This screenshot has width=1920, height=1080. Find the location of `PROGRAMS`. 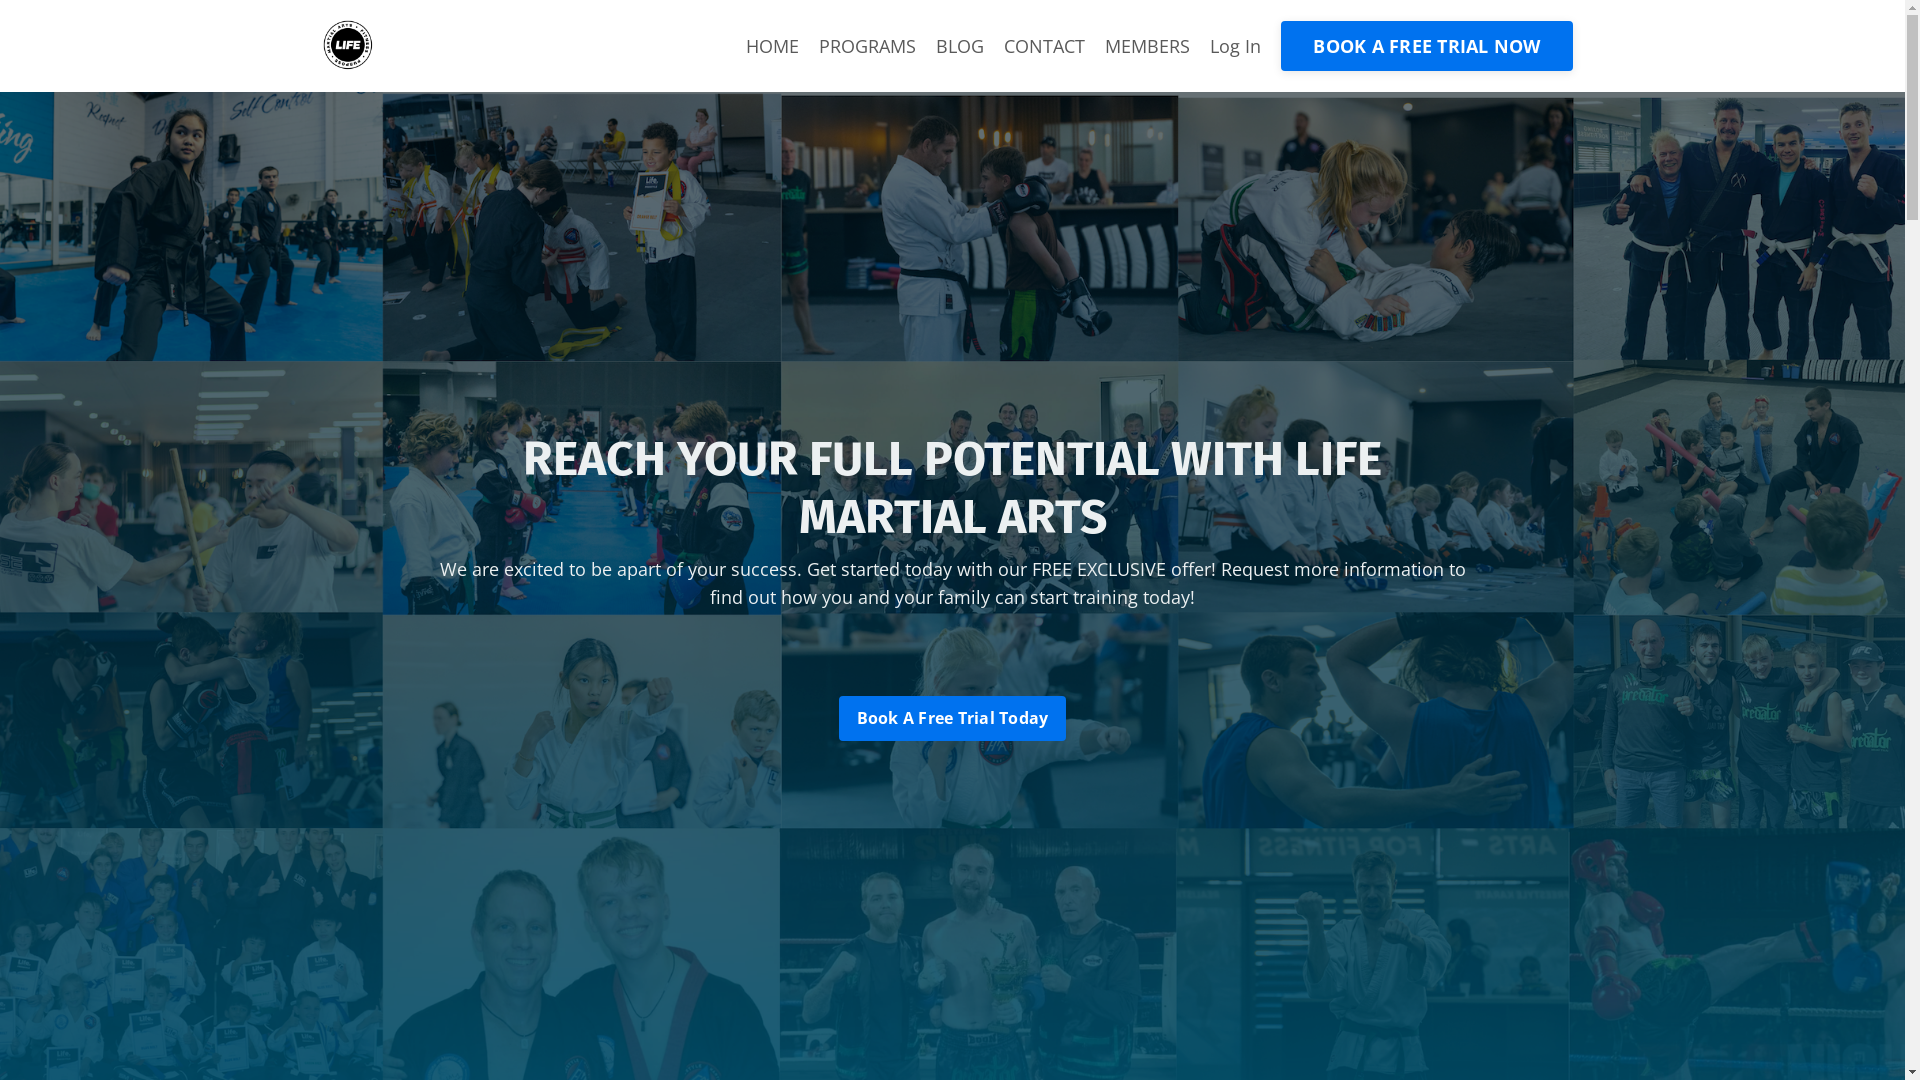

PROGRAMS is located at coordinates (868, 46).